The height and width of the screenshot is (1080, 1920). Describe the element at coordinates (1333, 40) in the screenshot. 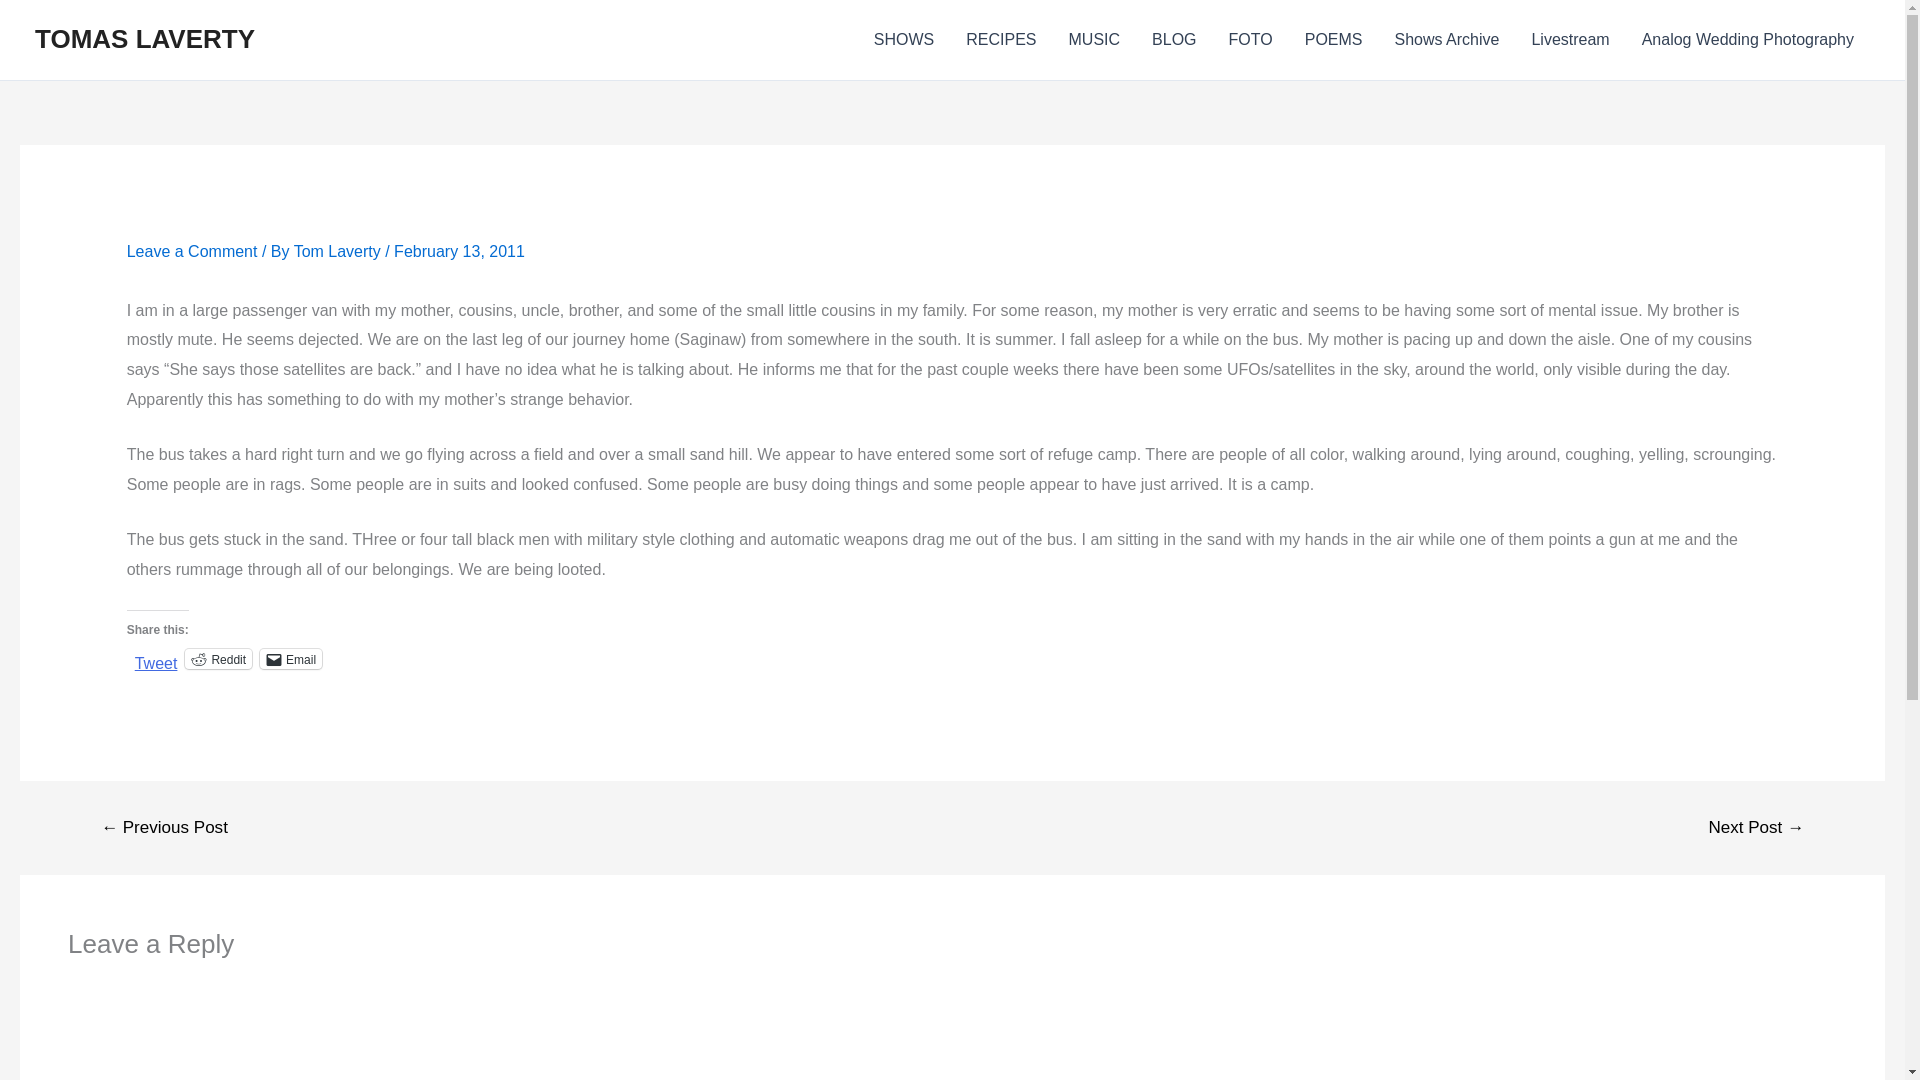

I see `POEMS` at that location.